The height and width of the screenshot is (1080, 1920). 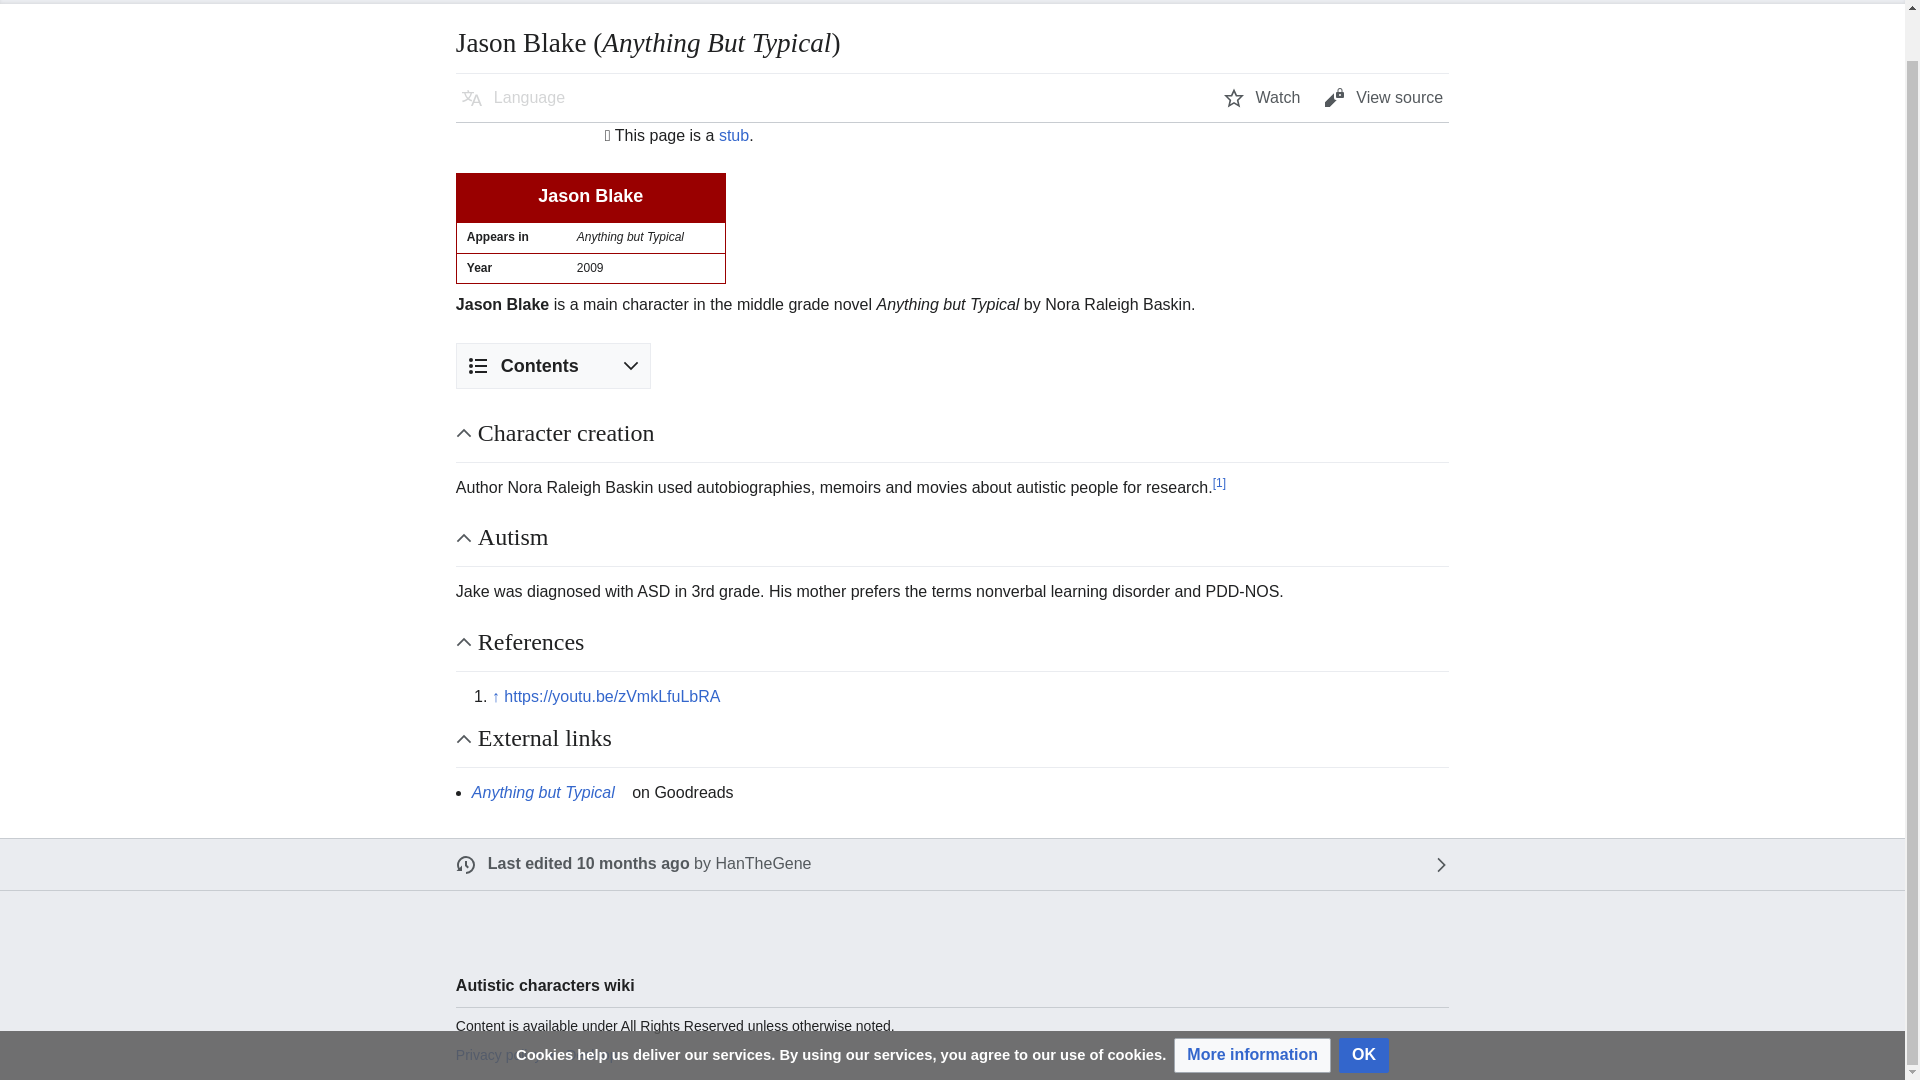 I want to click on Watch, so click(x=1262, y=97).